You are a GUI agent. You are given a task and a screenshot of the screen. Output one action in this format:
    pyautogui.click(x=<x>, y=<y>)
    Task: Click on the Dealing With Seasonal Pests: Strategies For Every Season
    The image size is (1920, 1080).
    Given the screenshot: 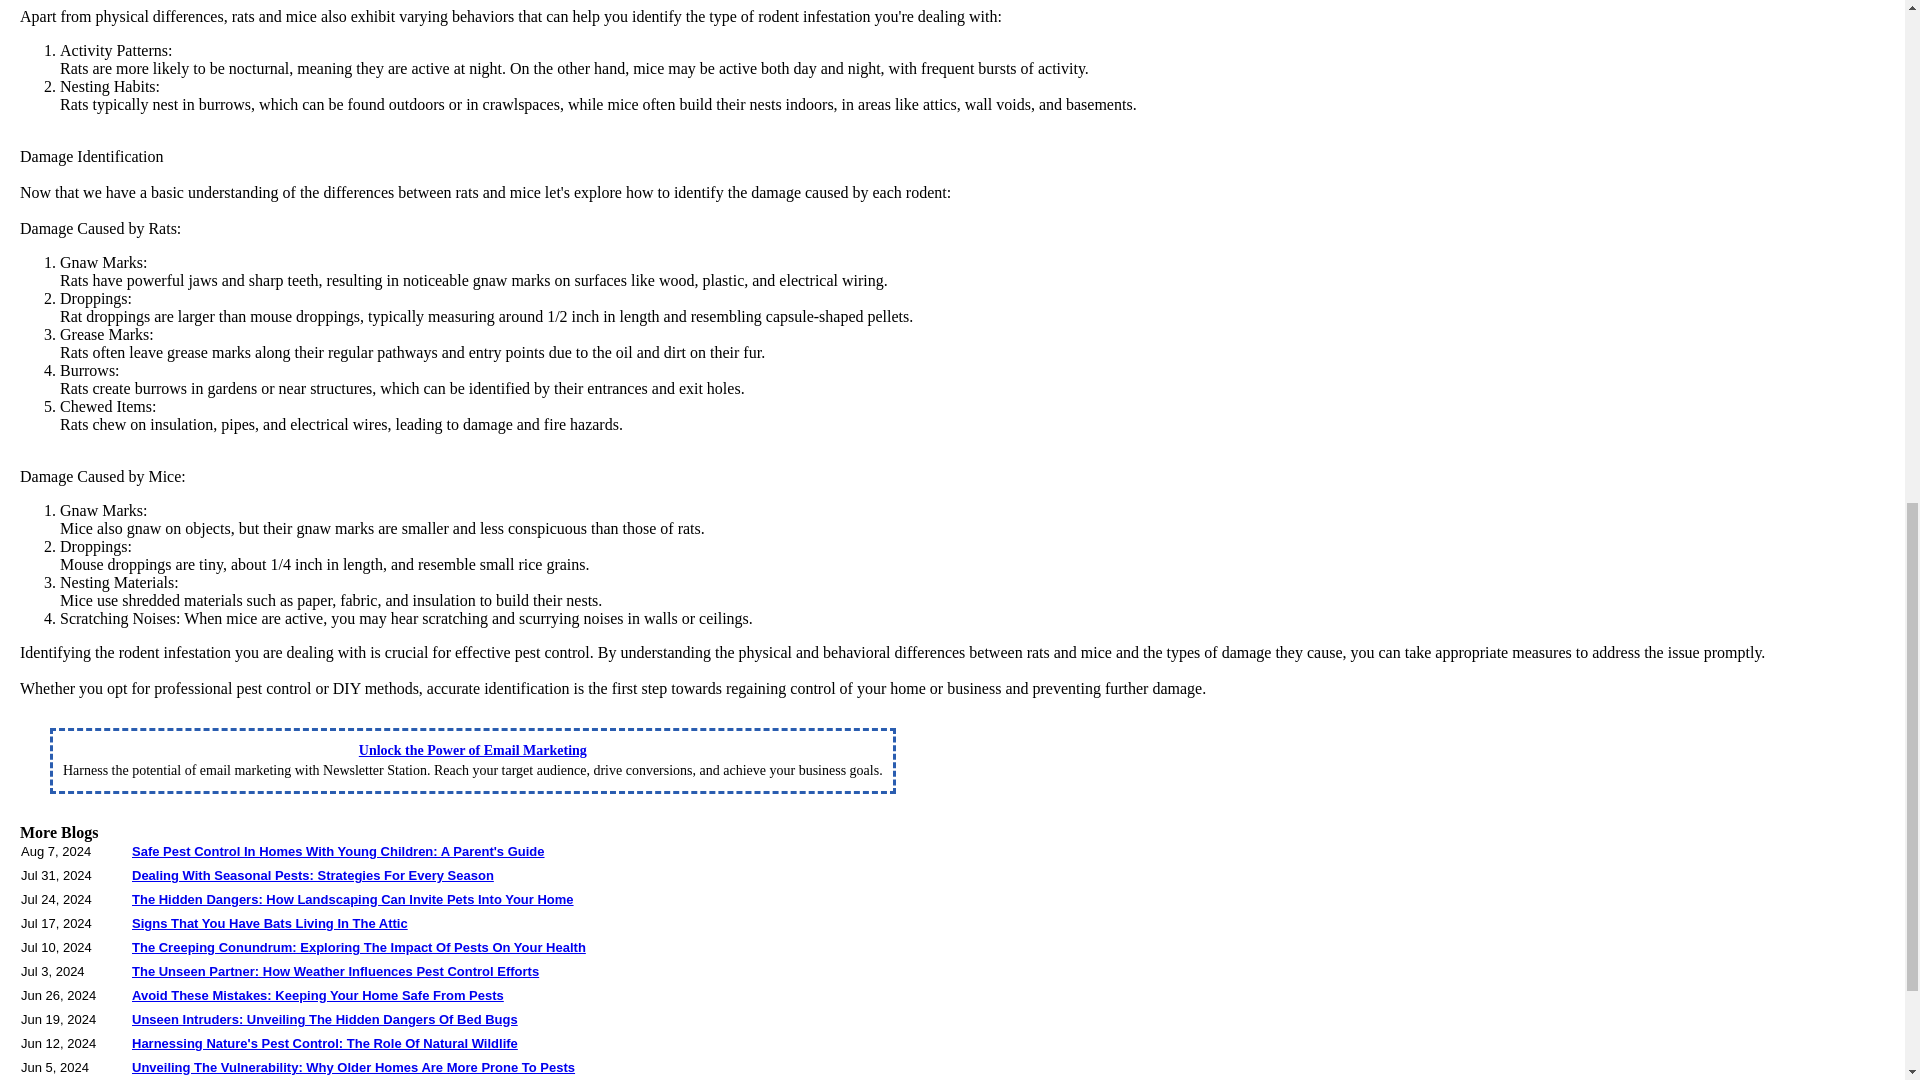 What is the action you would take?
    pyautogui.click(x=312, y=876)
    